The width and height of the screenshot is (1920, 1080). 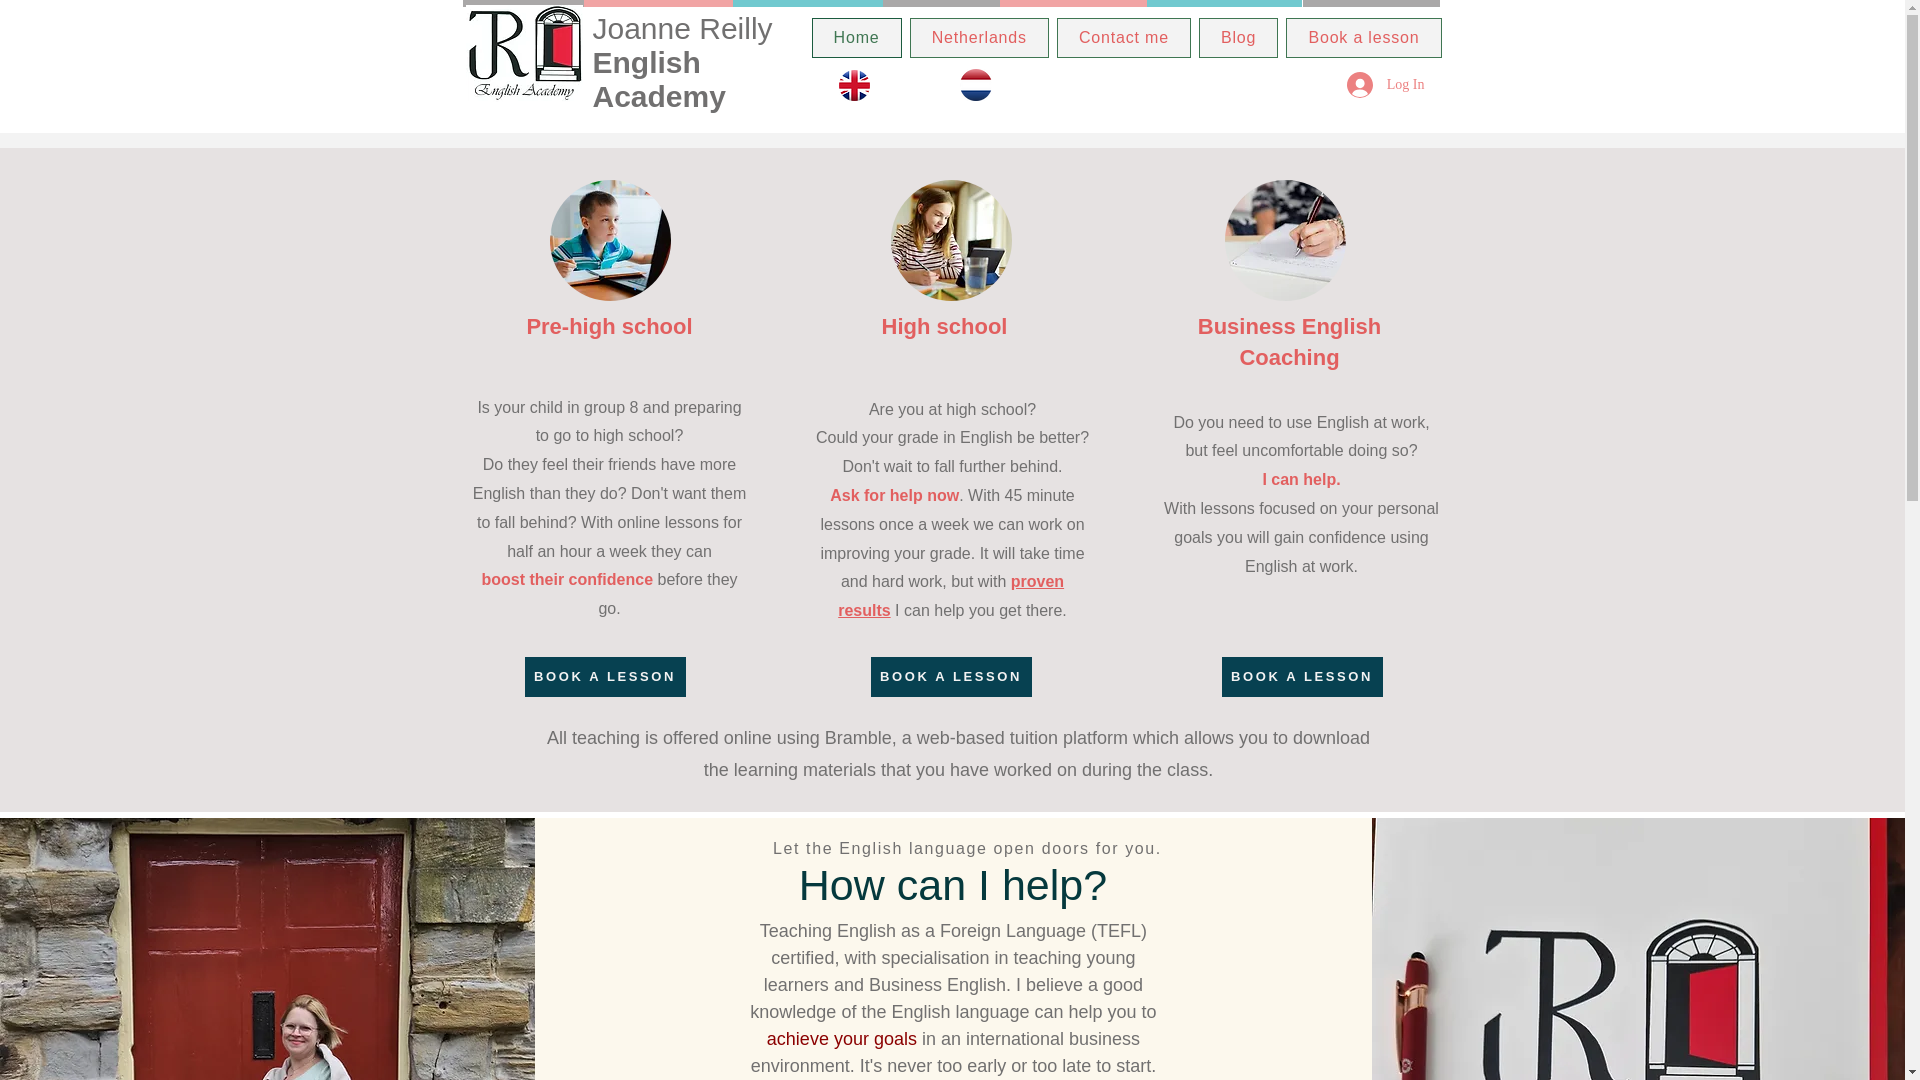 I want to click on Home, so click(x=857, y=38).